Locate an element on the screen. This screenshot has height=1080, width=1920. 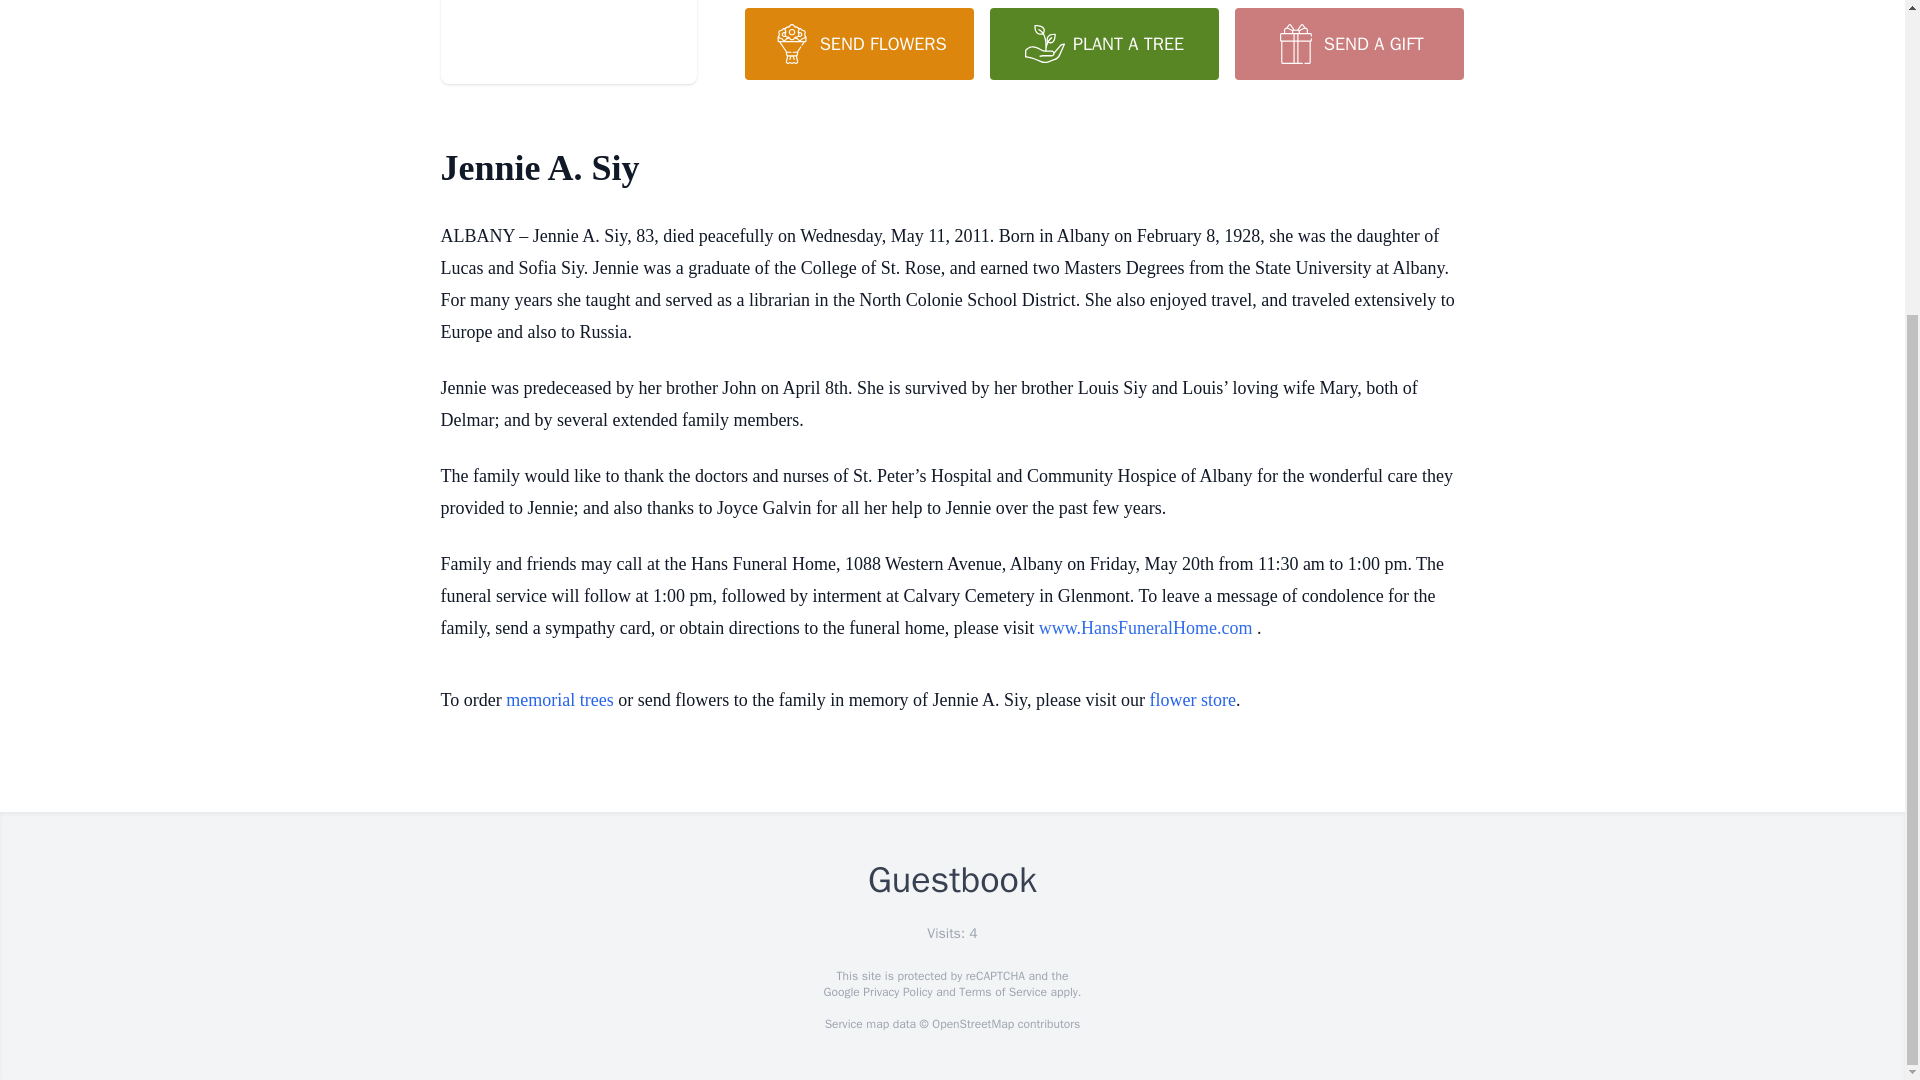
flower store is located at coordinates (1191, 700).